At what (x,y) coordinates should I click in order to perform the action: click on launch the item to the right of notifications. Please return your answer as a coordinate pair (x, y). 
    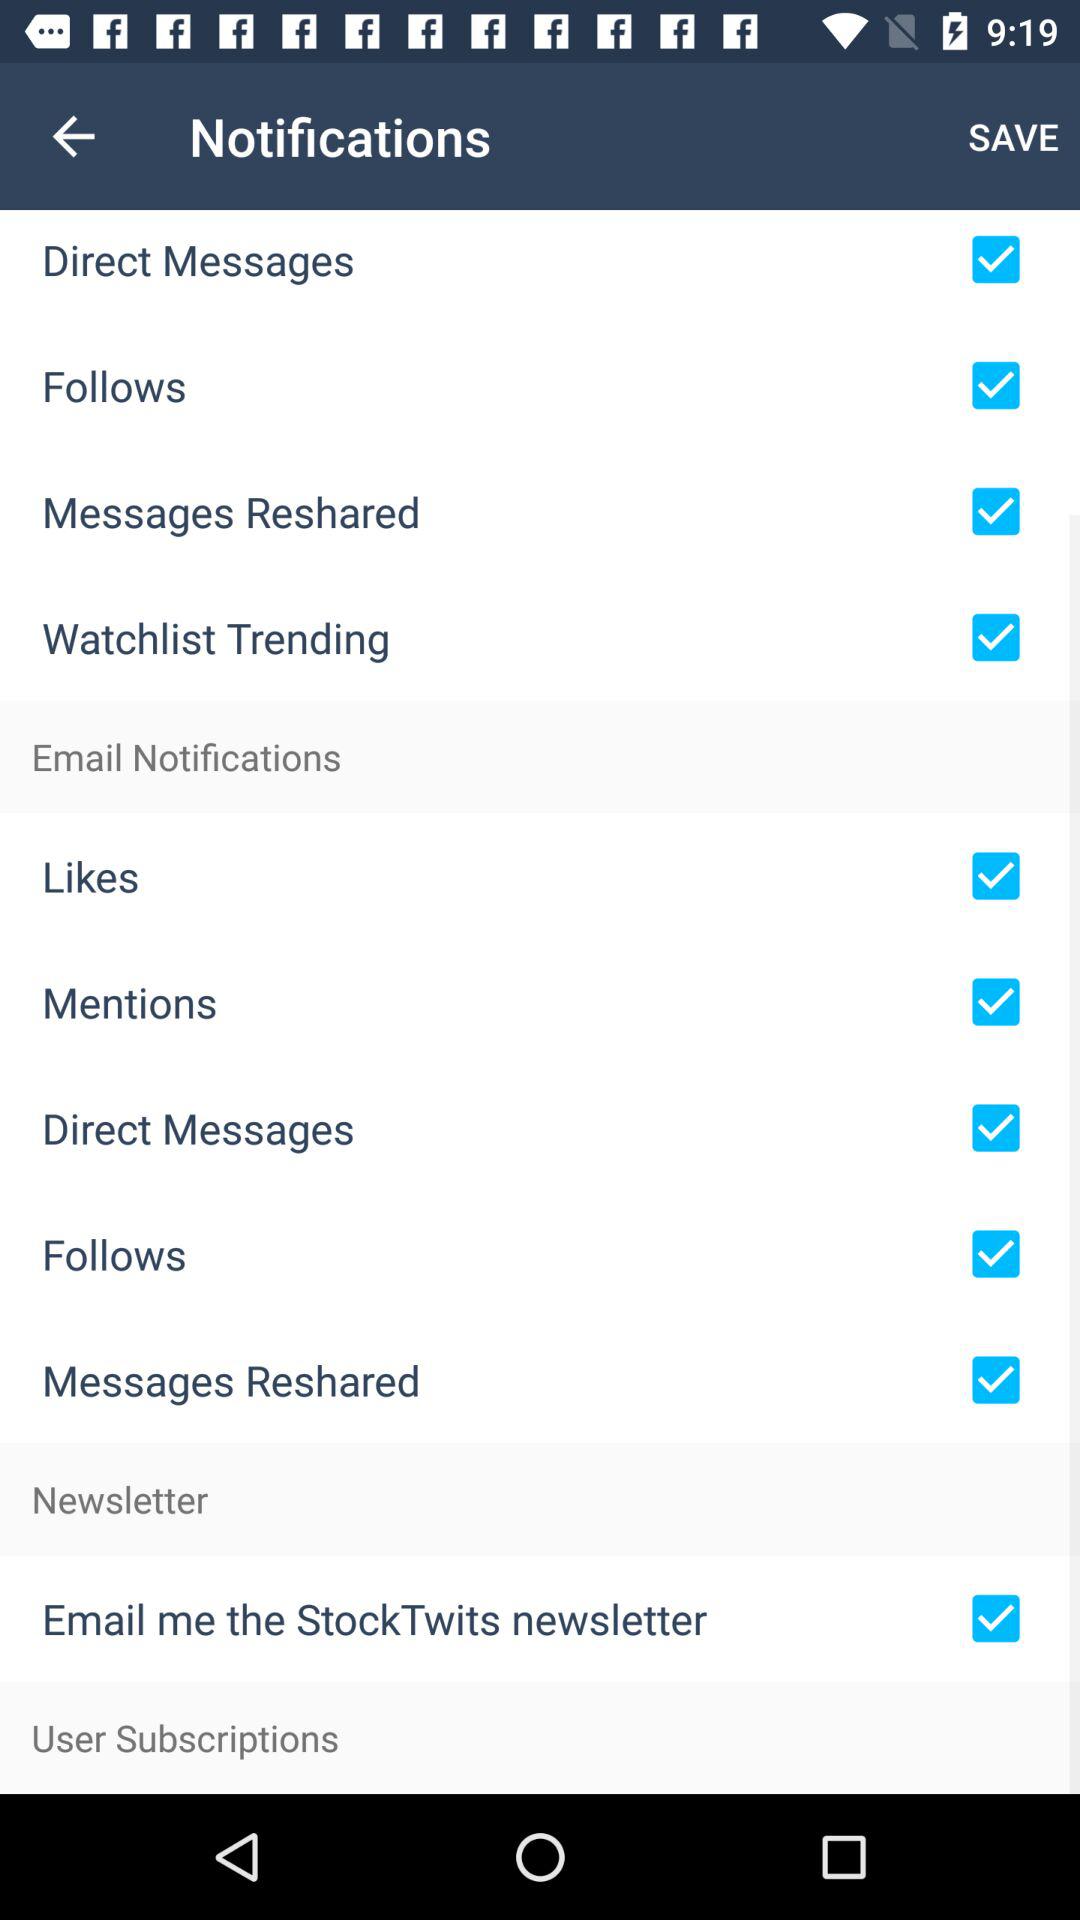
    Looking at the image, I should click on (1014, 136).